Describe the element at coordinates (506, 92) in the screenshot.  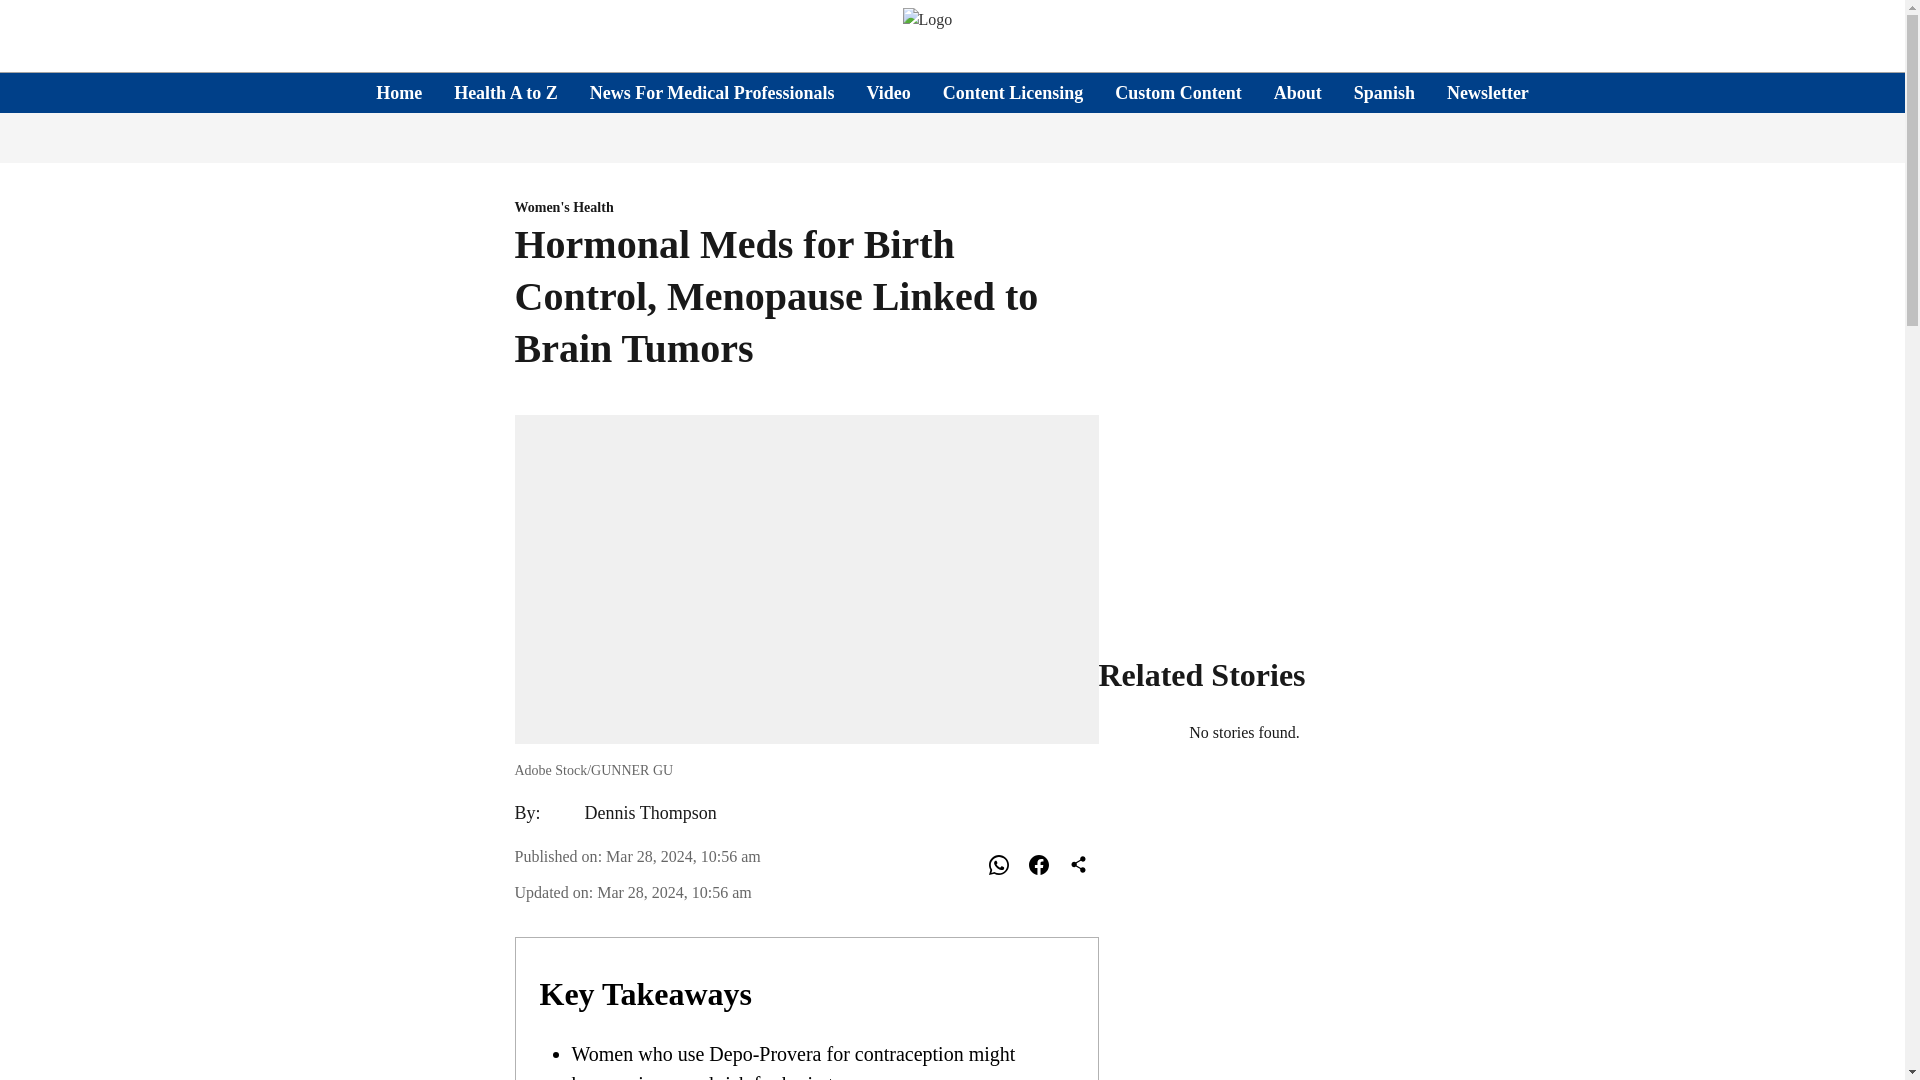
I see `Health A to Z` at that location.